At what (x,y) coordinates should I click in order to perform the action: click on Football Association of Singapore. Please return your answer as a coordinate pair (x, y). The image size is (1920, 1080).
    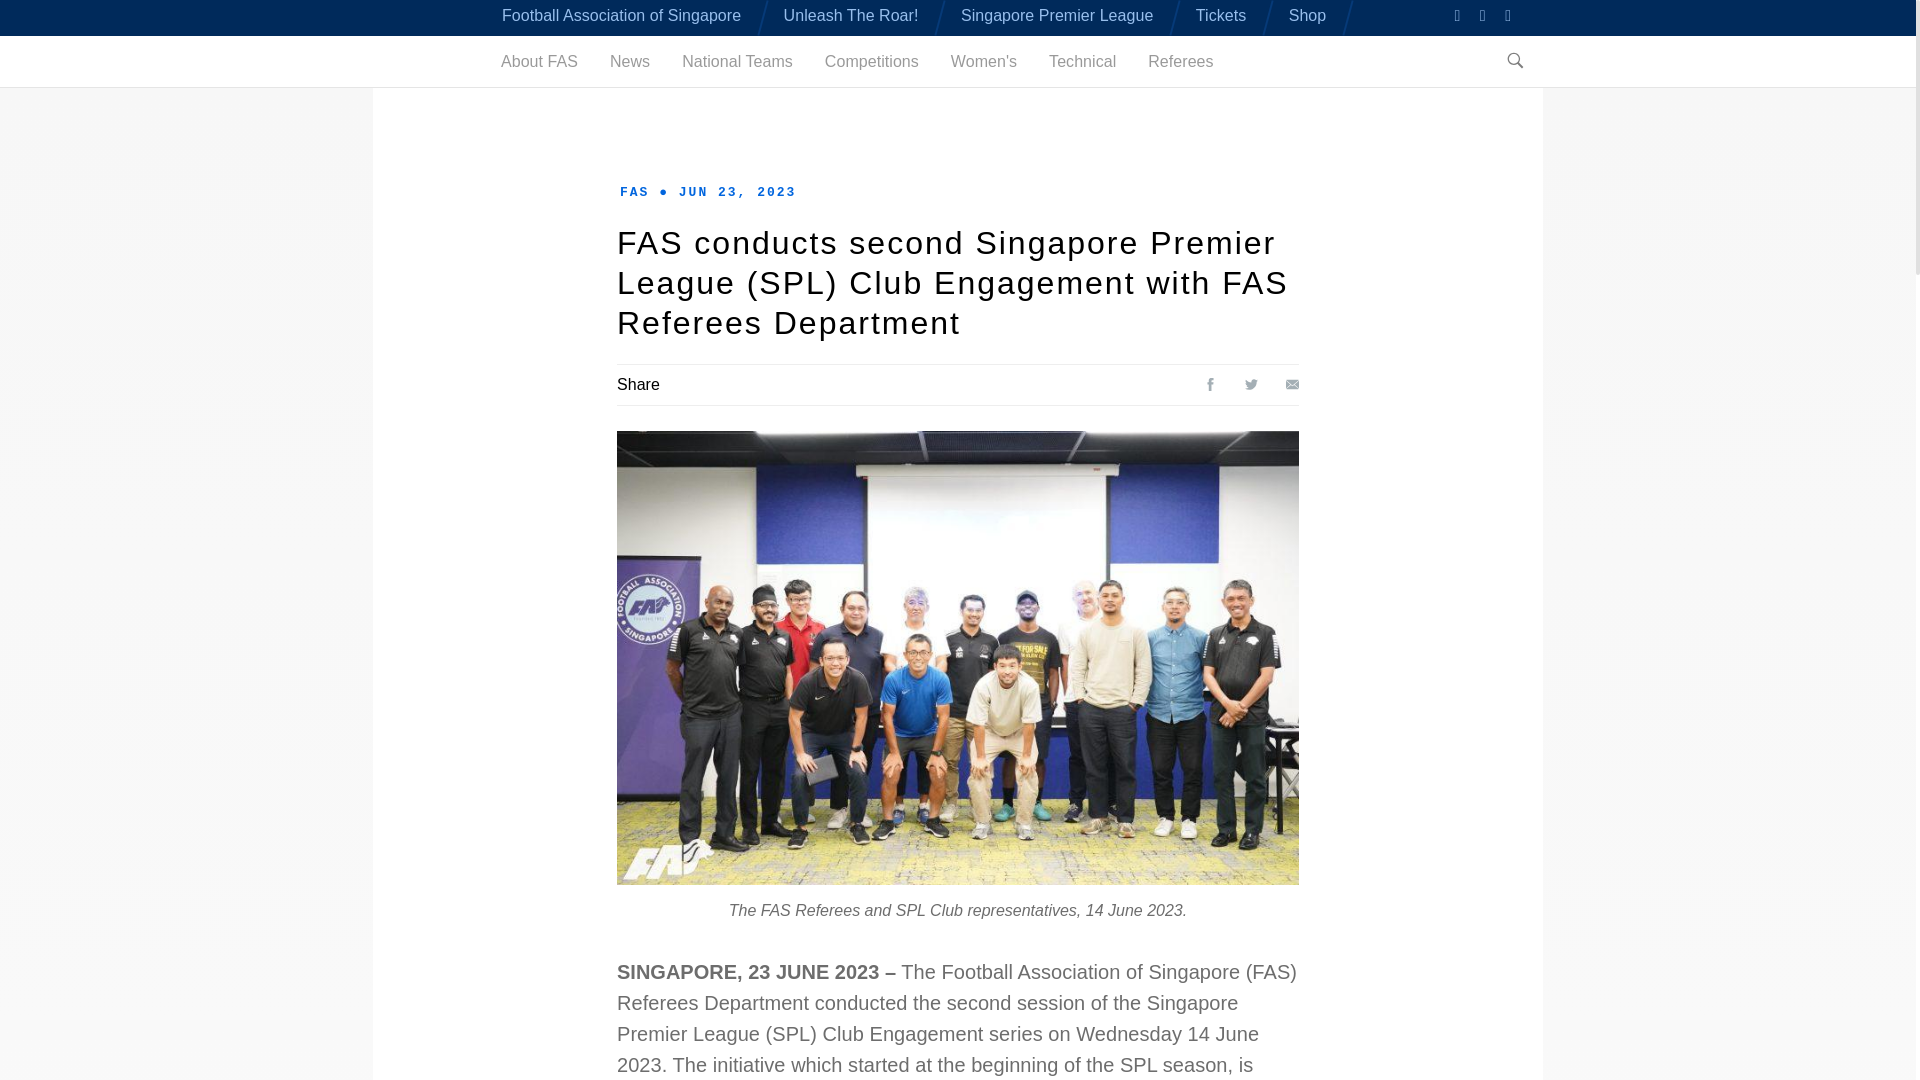
    Looking at the image, I should click on (621, 14).